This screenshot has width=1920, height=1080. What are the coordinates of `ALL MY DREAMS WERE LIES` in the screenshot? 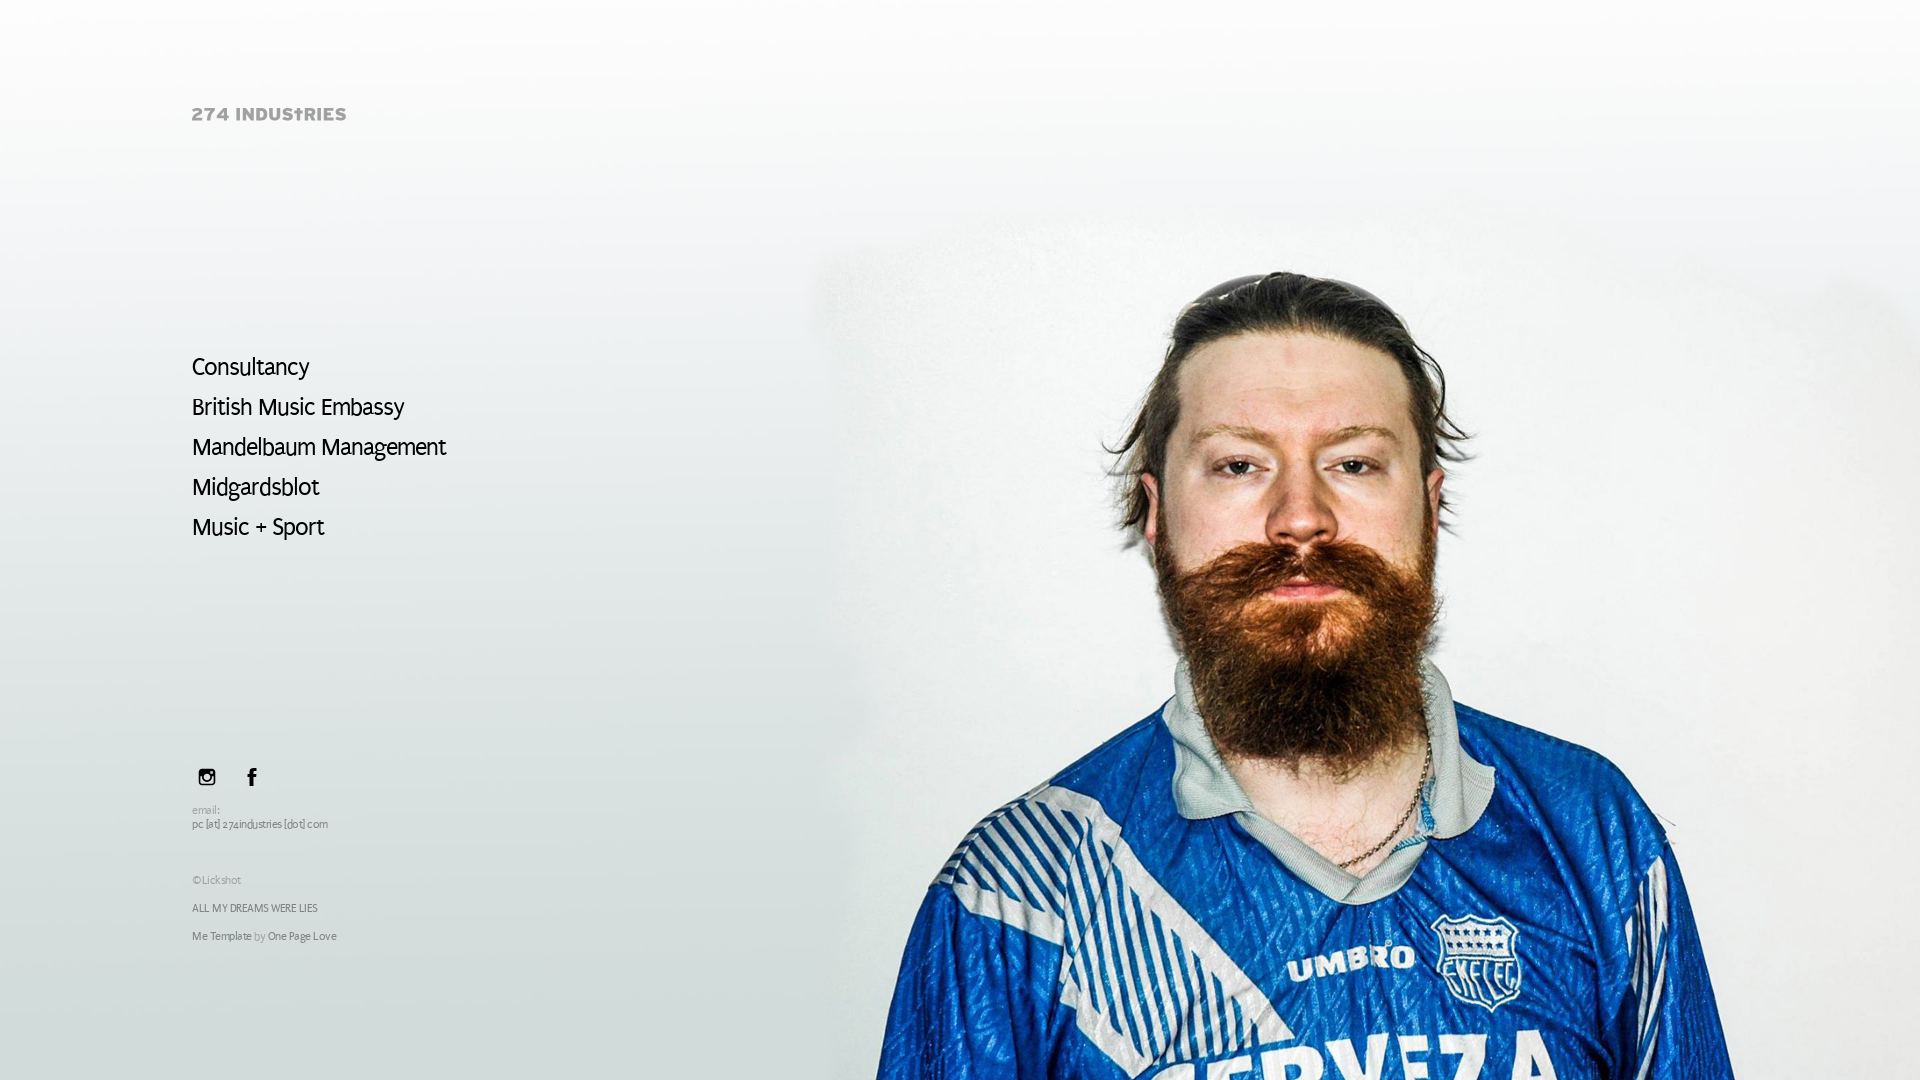 It's located at (255, 908).